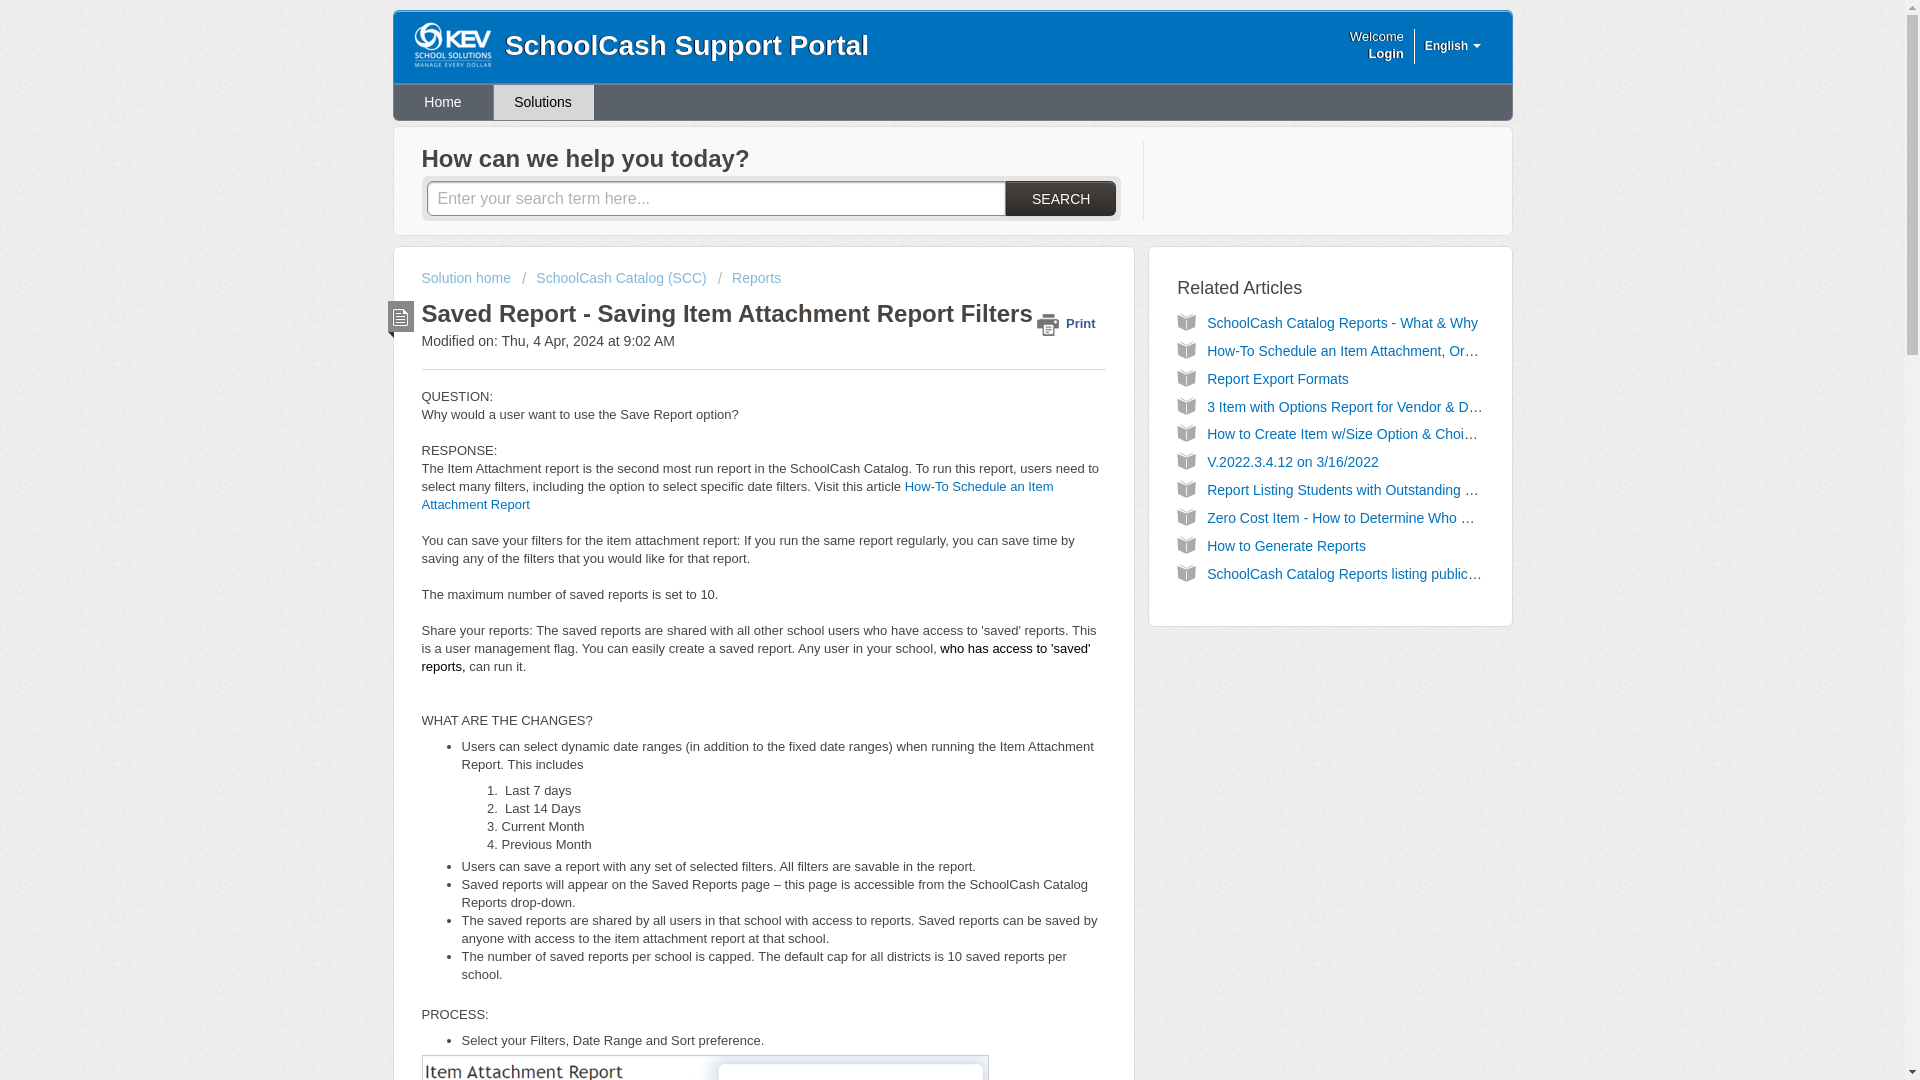 This screenshot has width=1920, height=1080. What do you see at coordinates (543, 102) in the screenshot?
I see `Solutions` at bounding box center [543, 102].